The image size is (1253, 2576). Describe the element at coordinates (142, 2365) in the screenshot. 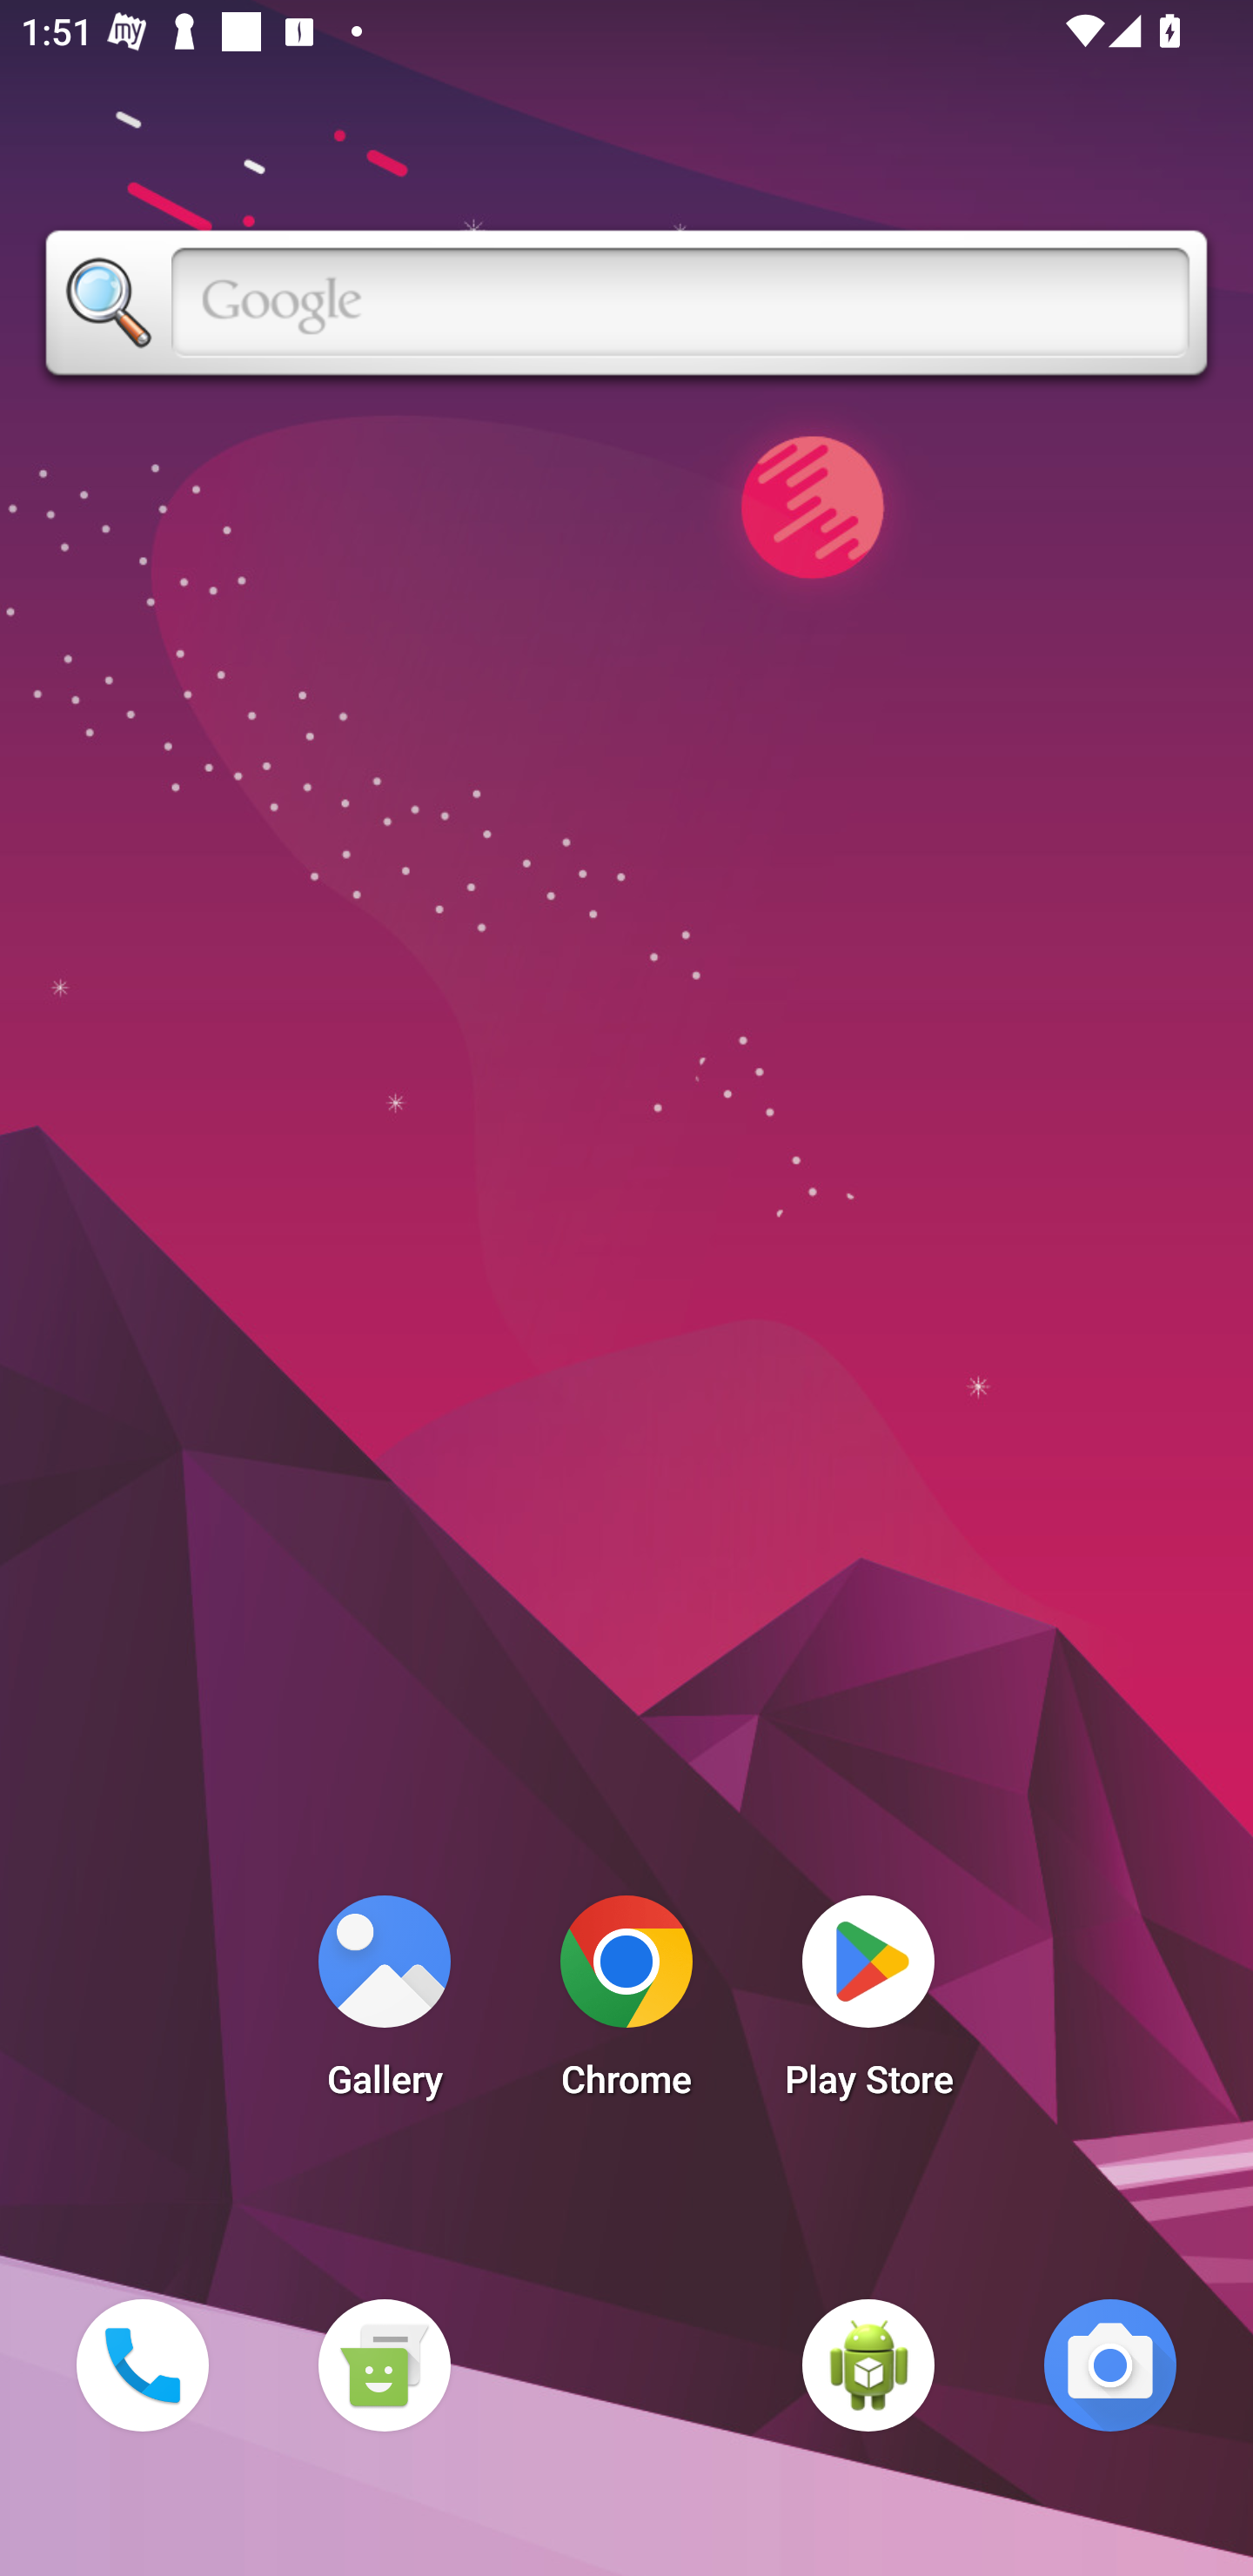

I see `Phone` at that location.